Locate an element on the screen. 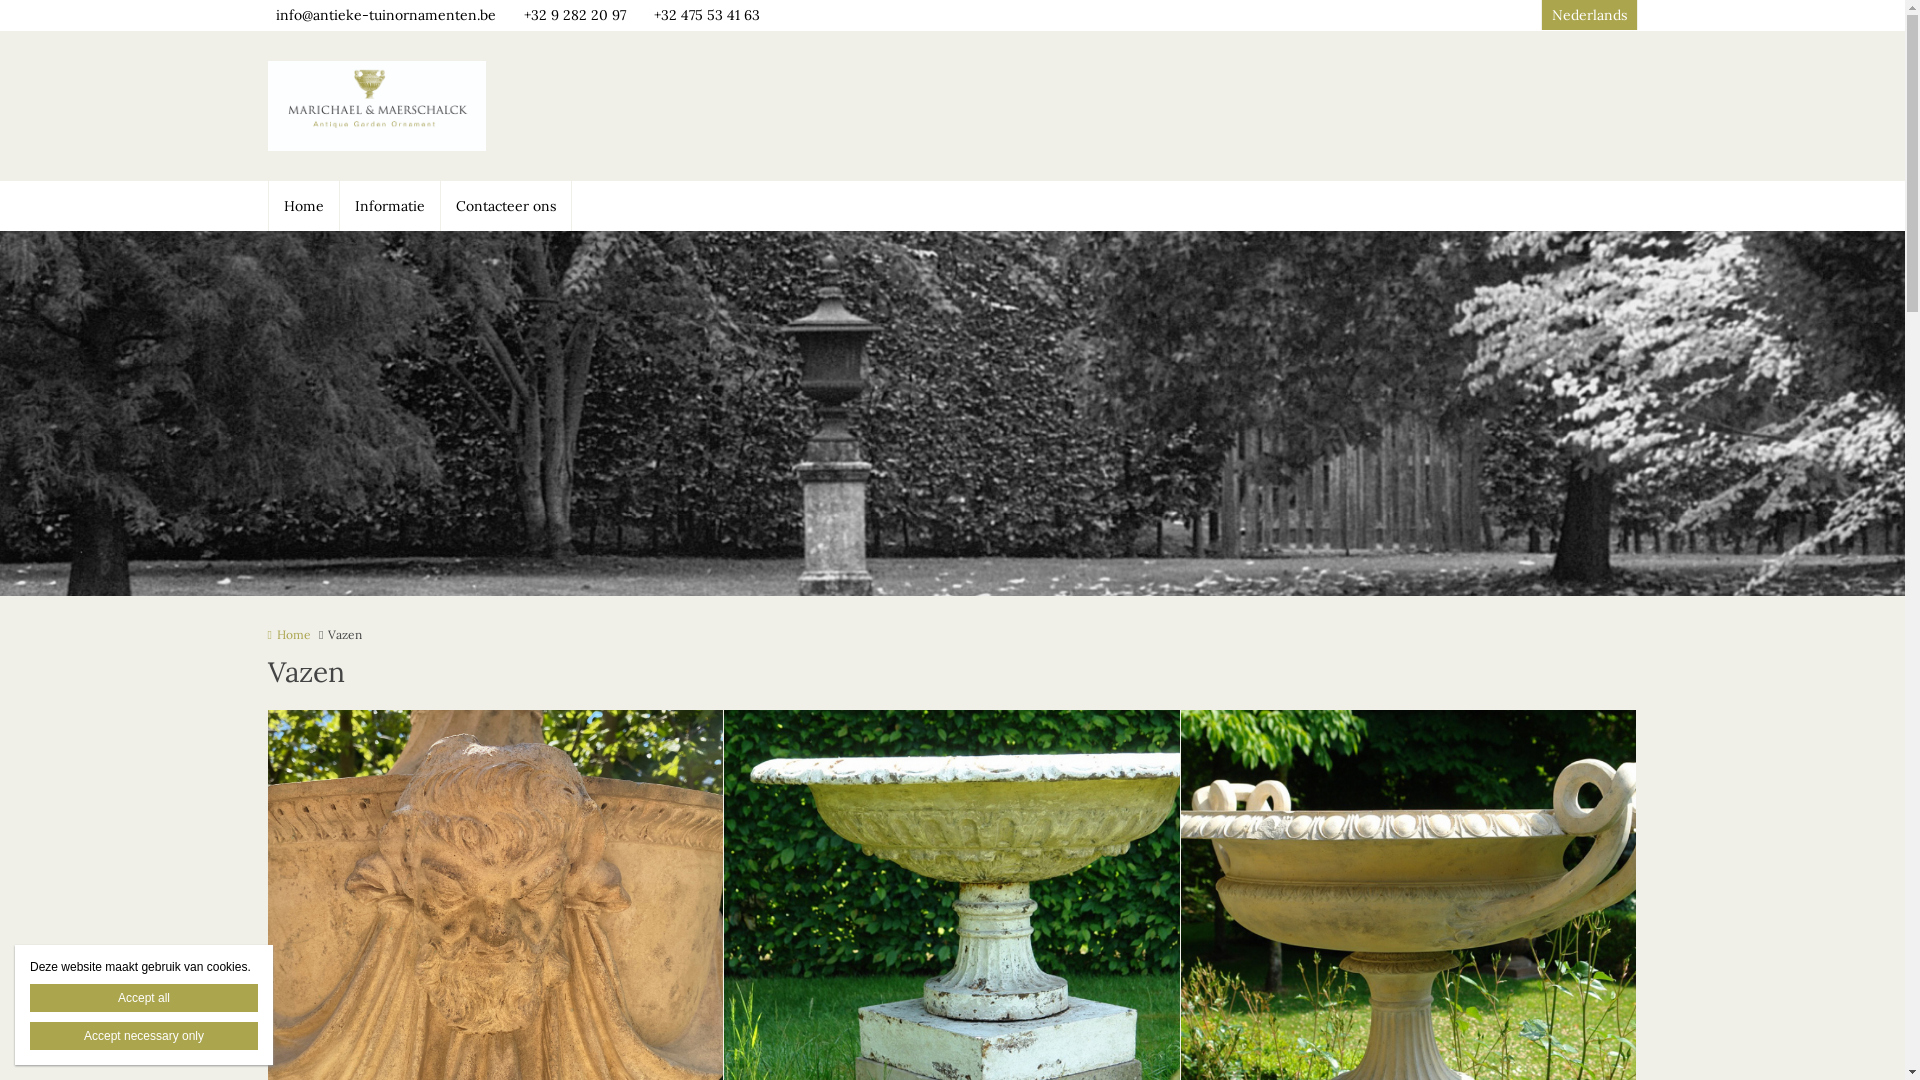 This screenshot has height=1080, width=1920. Nederlands is located at coordinates (1590, 15).